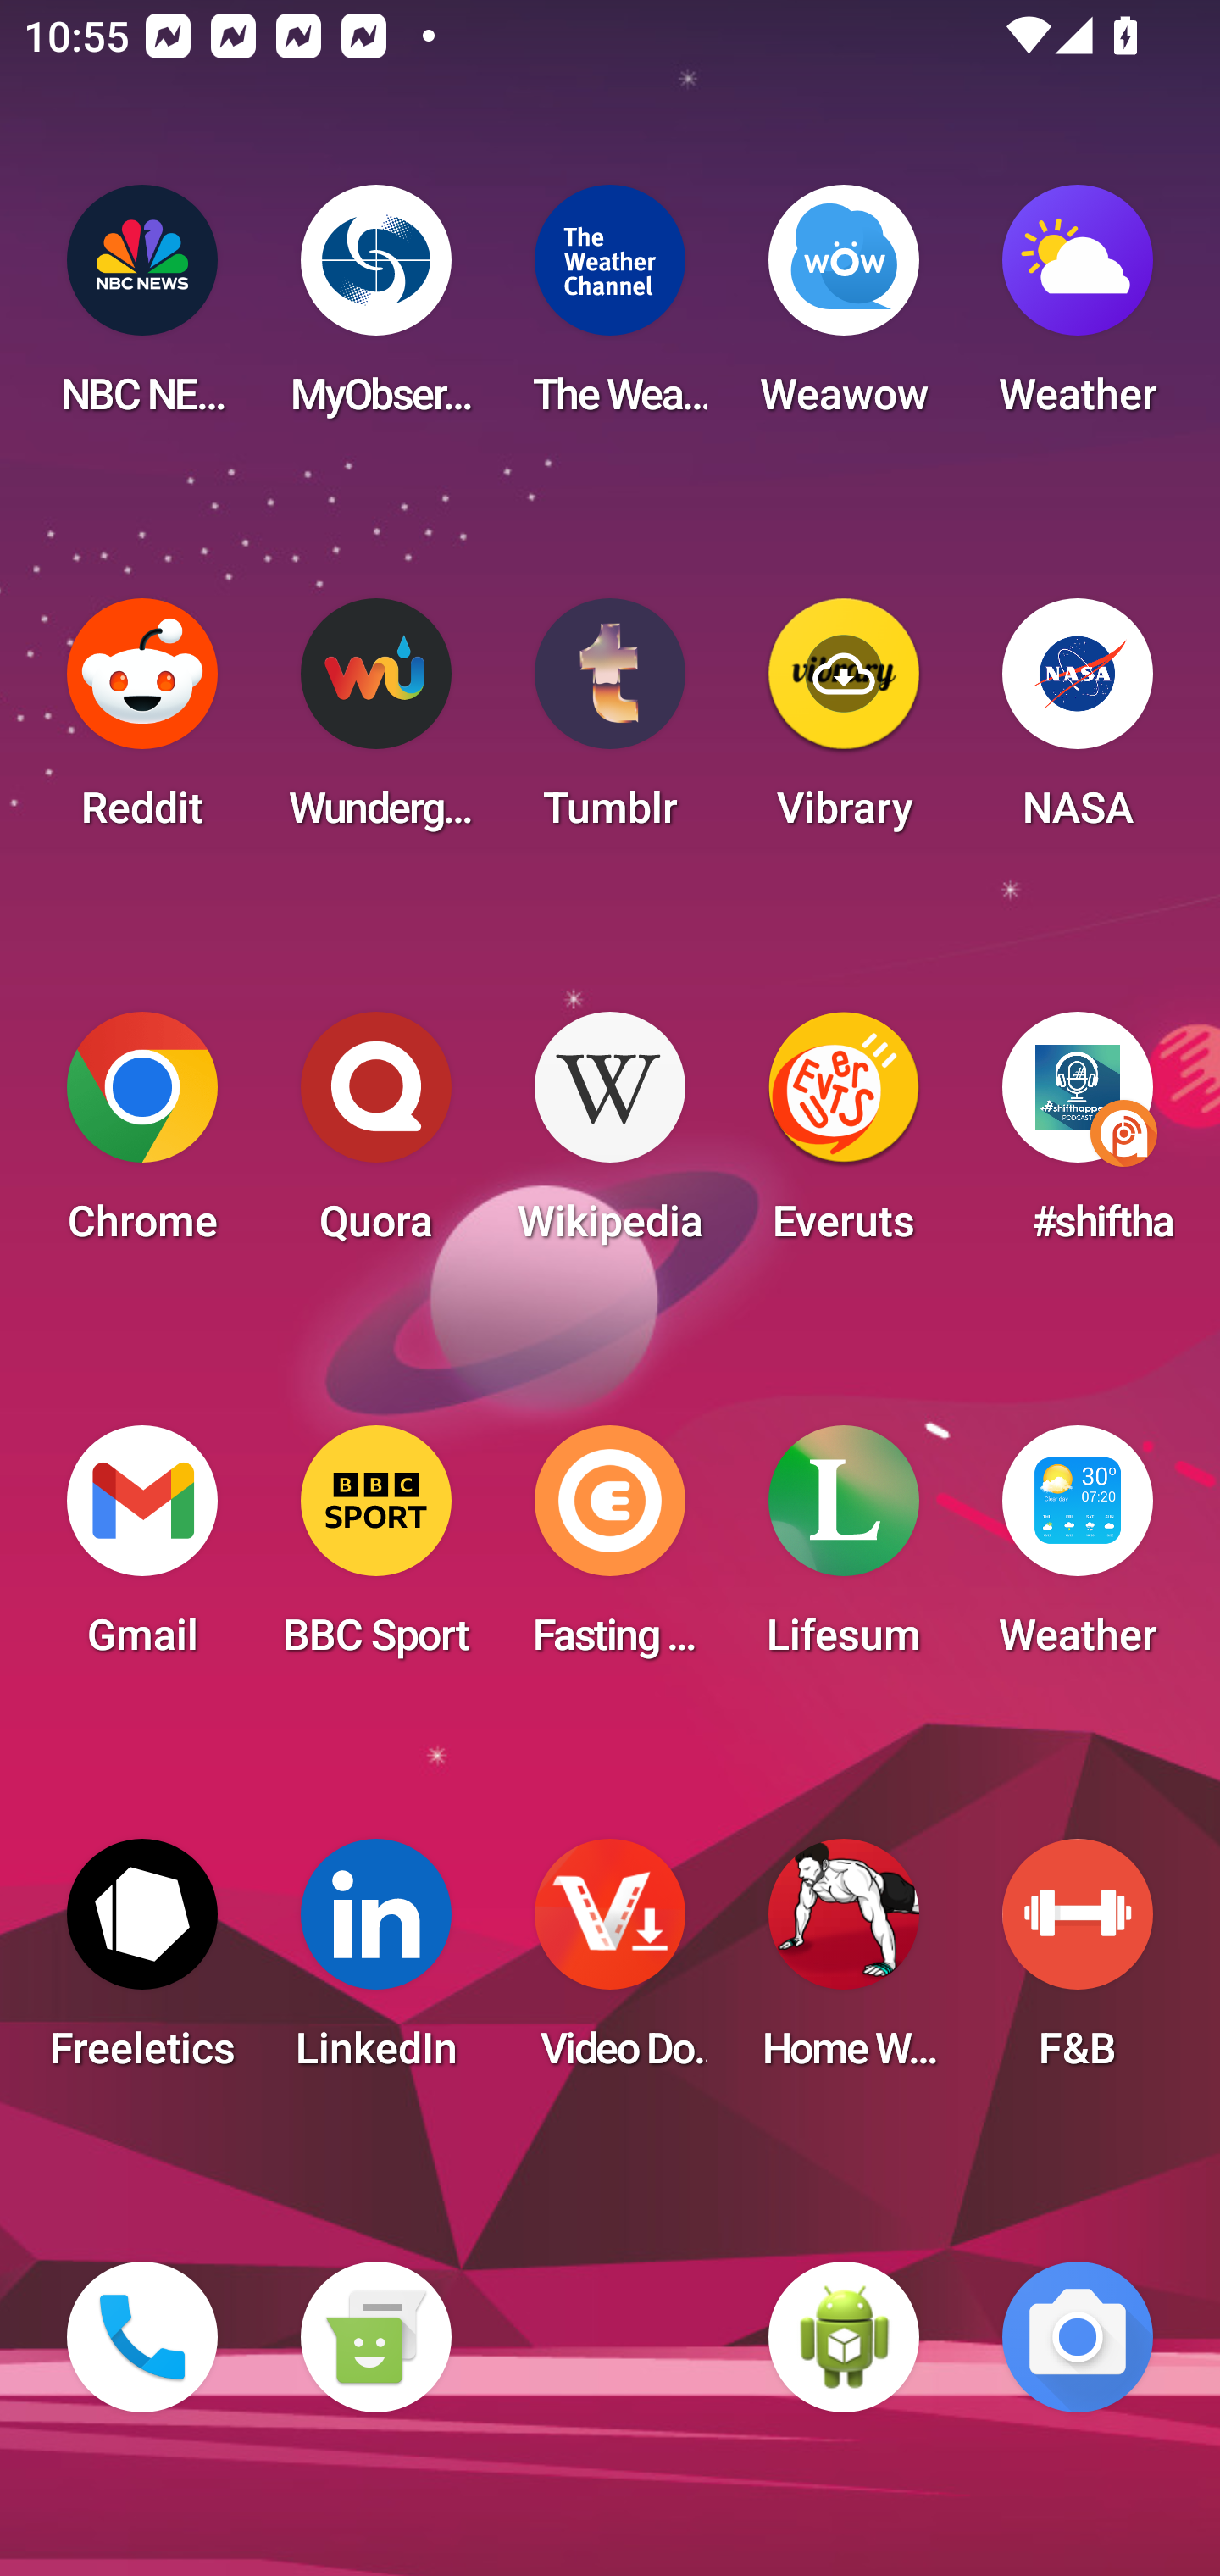  I want to click on MyObservatory, so click(375, 310).